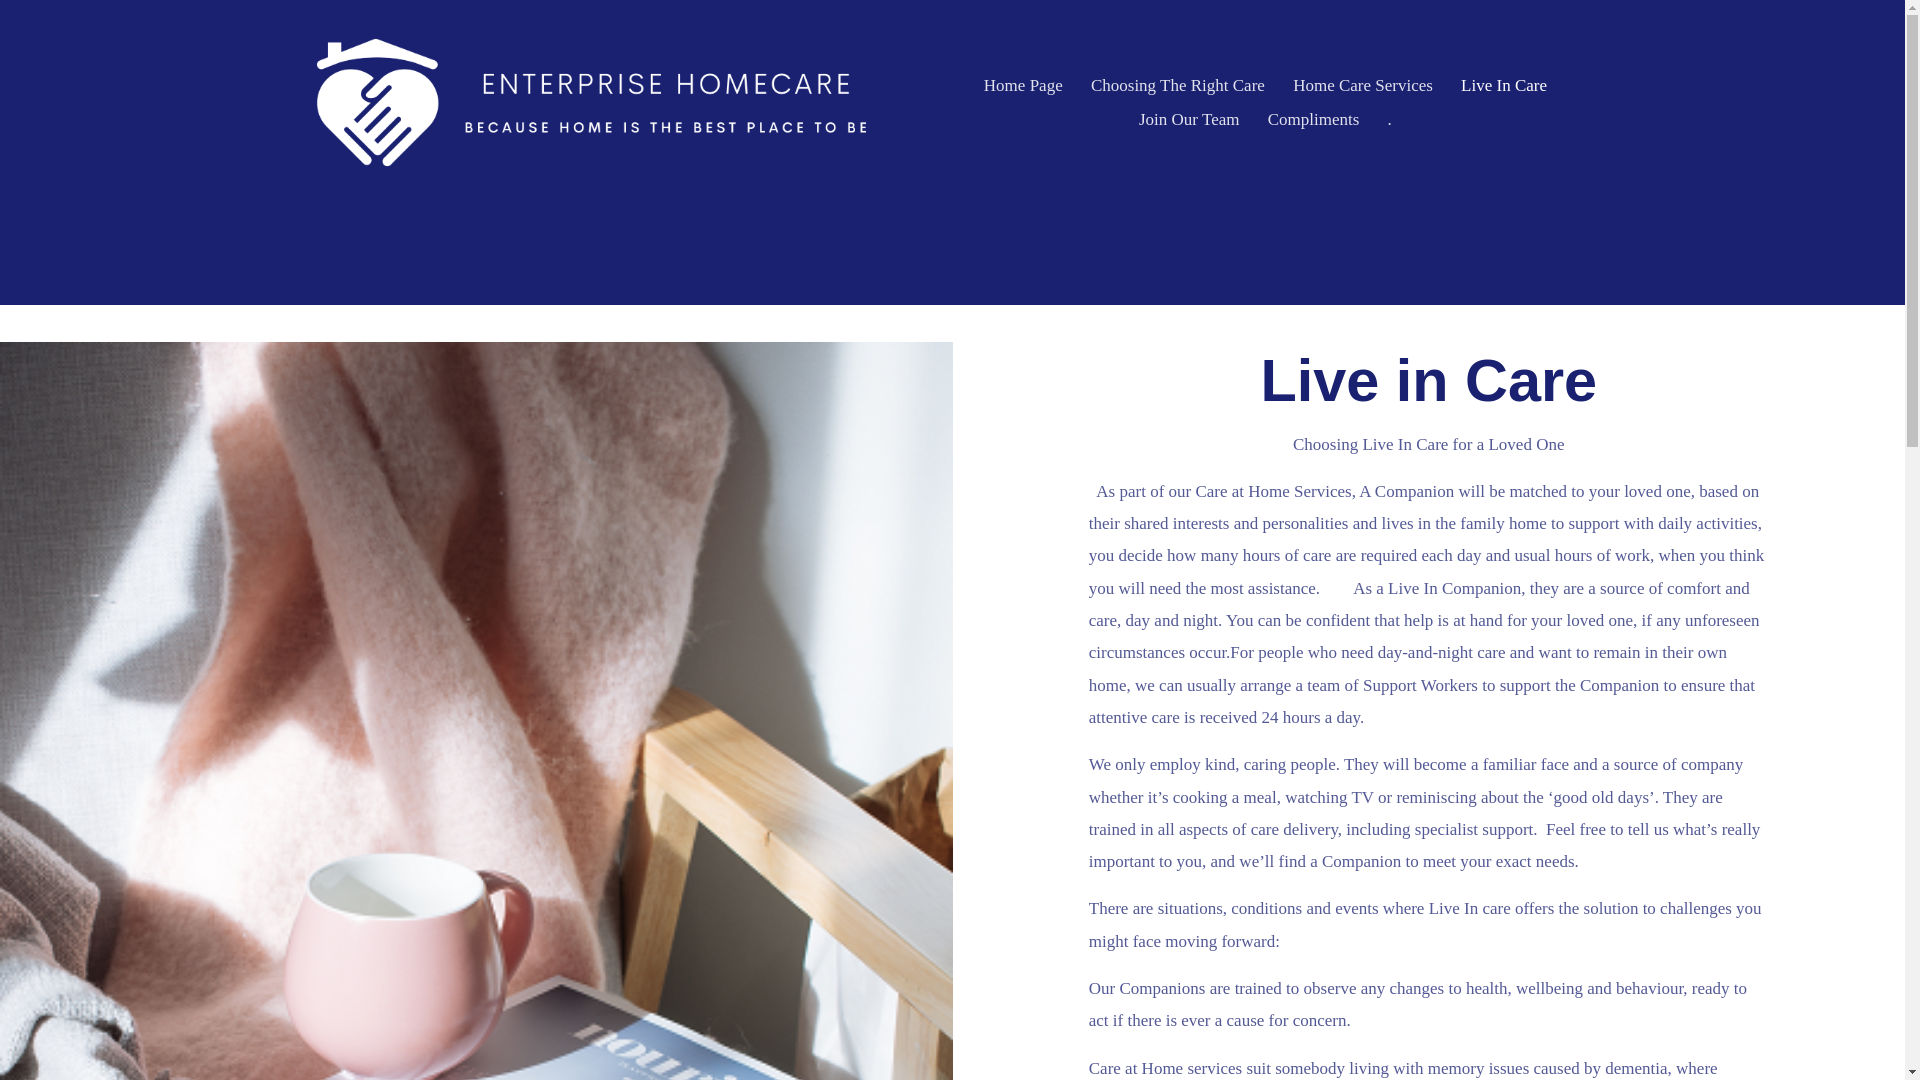 The height and width of the screenshot is (1080, 1920). Describe the element at coordinates (1362, 85) in the screenshot. I see `Home Care Services` at that location.